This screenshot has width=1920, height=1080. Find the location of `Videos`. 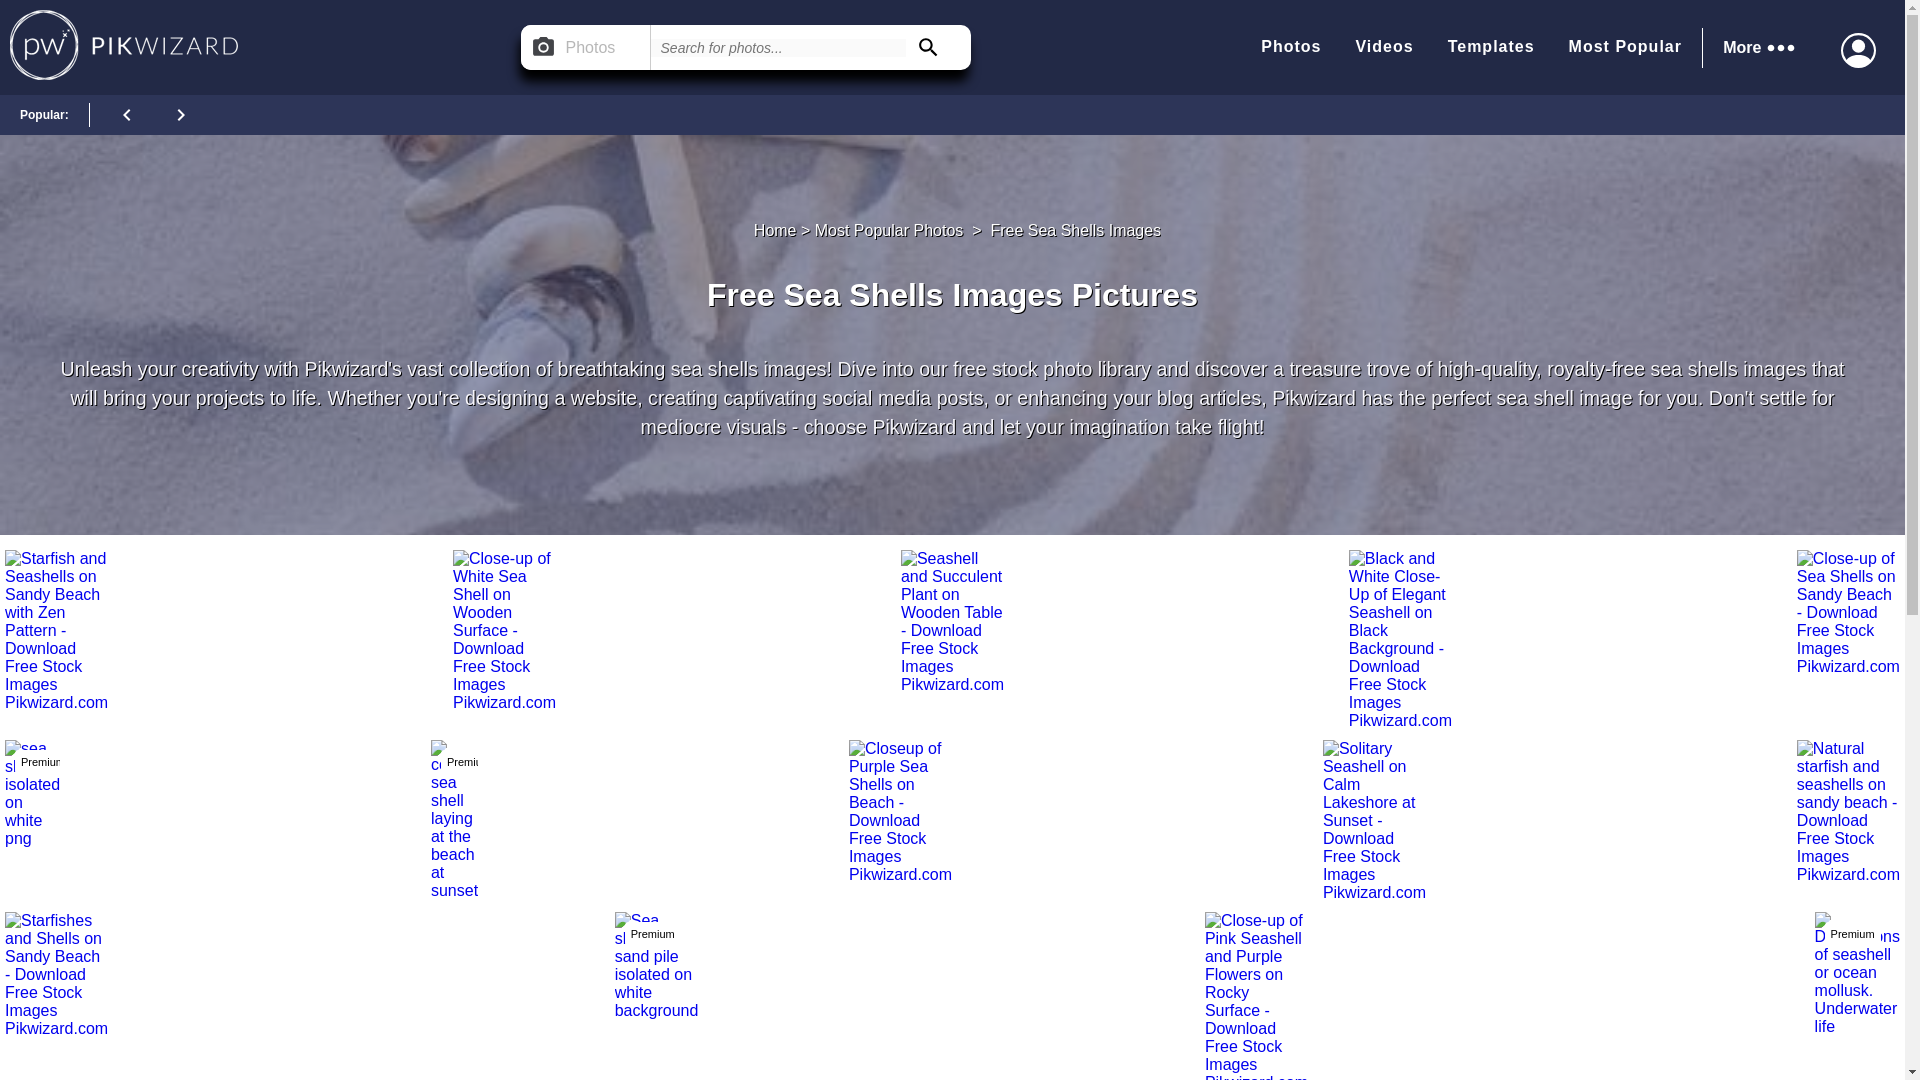

Videos is located at coordinates (1384, 47).